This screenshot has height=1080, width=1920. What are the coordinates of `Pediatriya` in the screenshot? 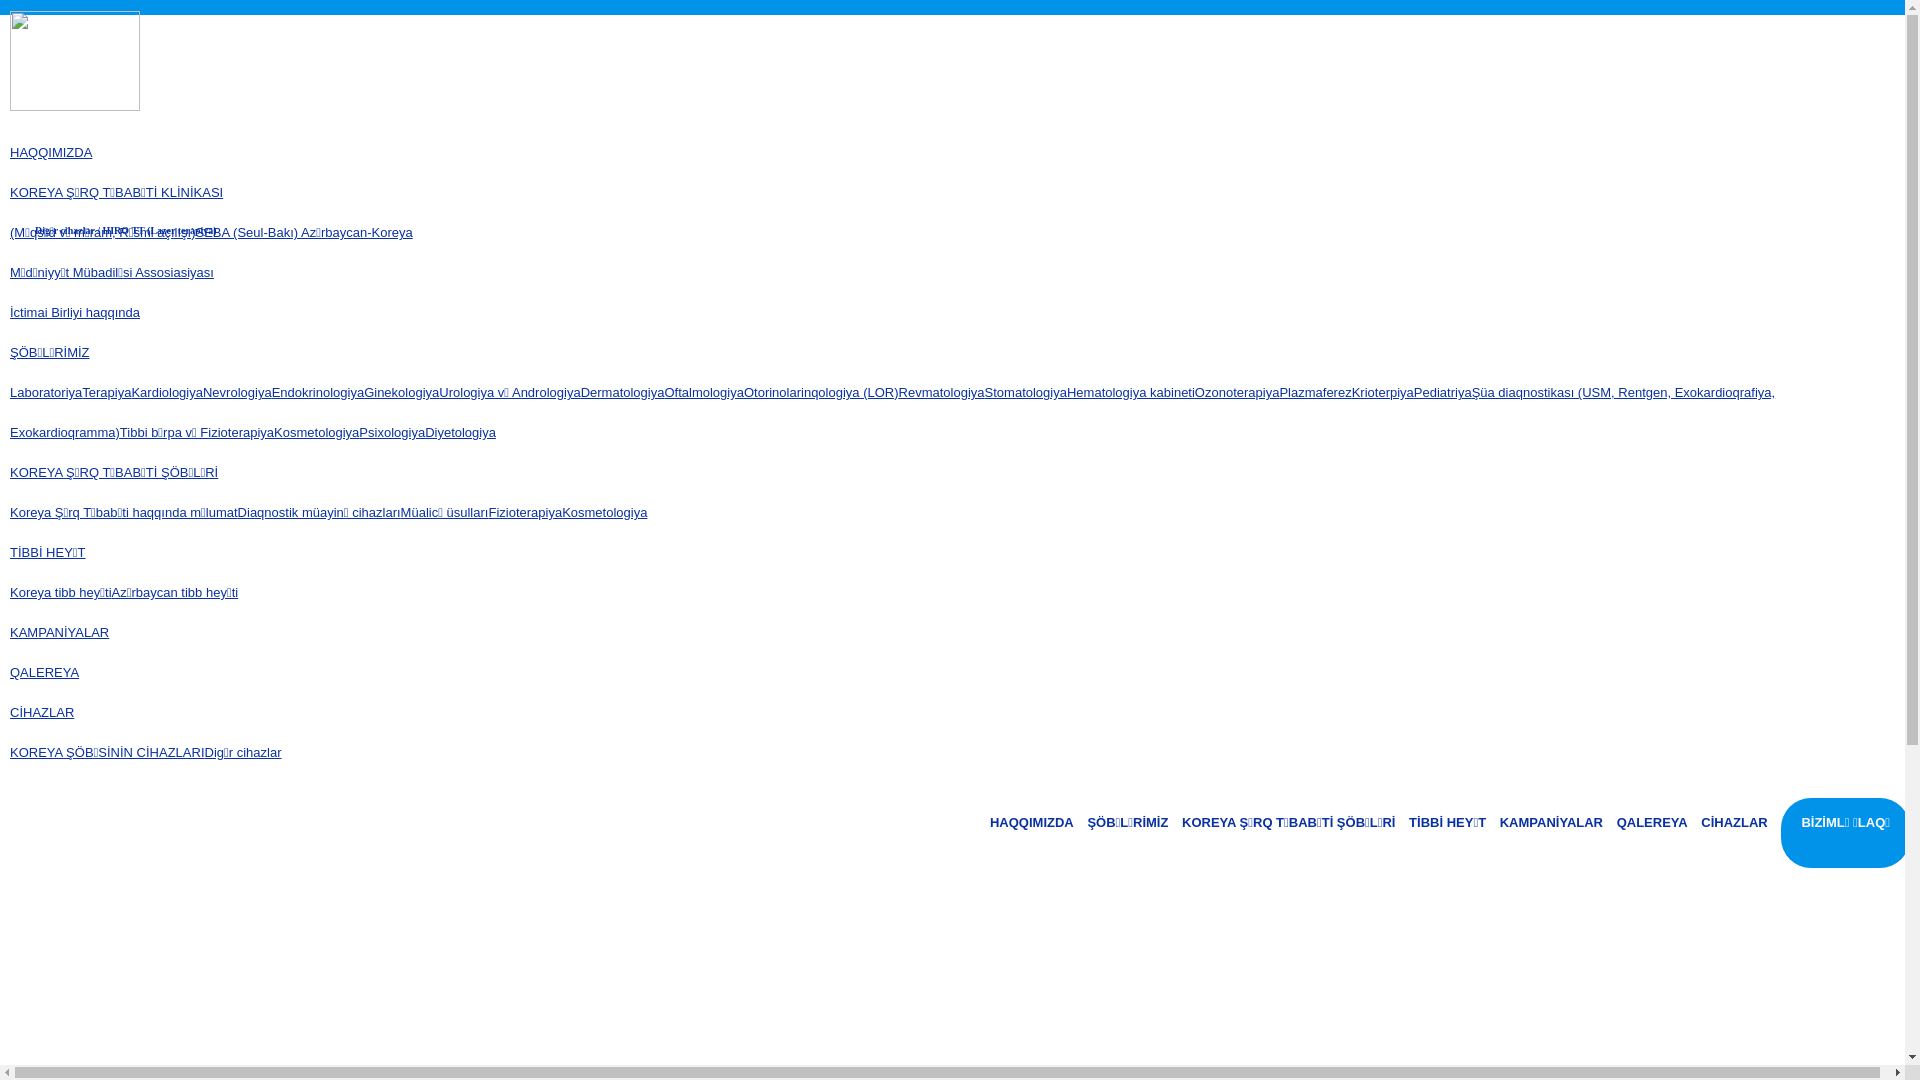 It's located at (1443, 392).